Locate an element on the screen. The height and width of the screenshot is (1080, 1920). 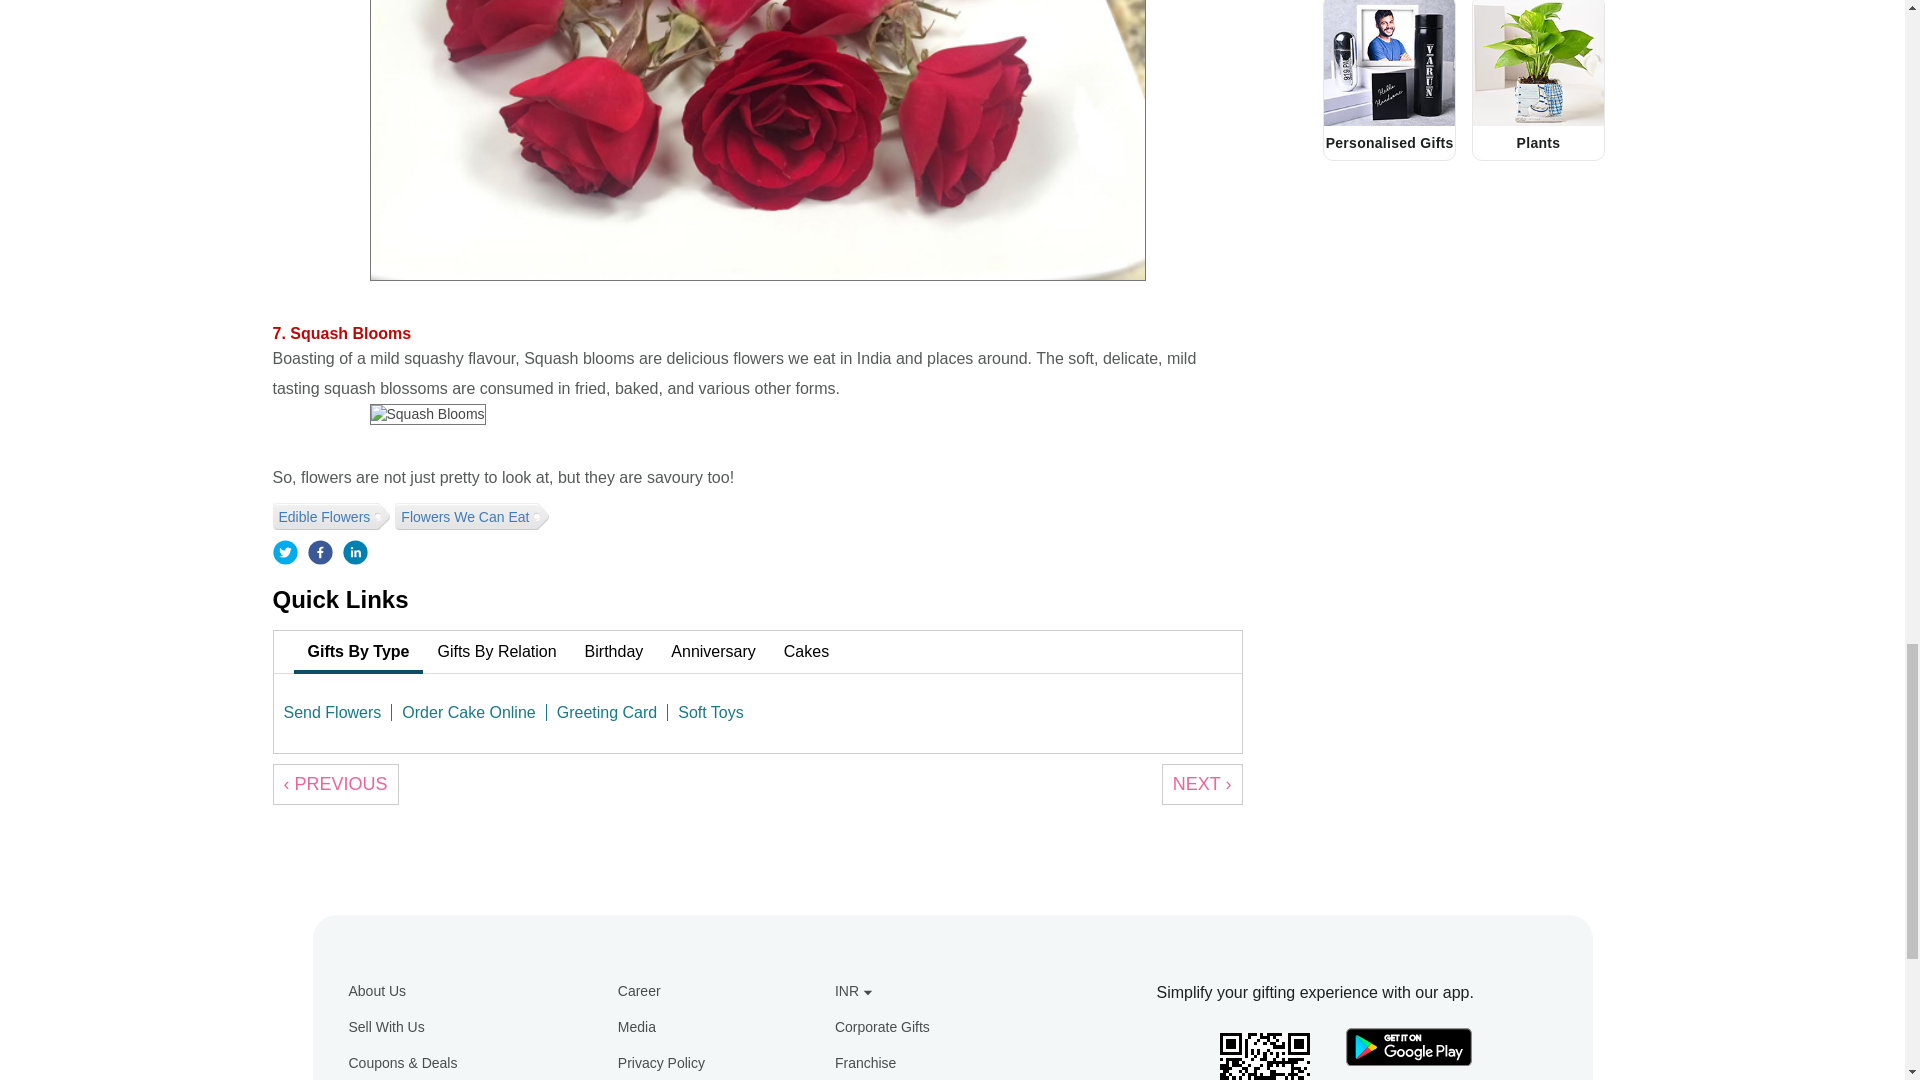
Gifts By Type is located at coordinates (358, 651).